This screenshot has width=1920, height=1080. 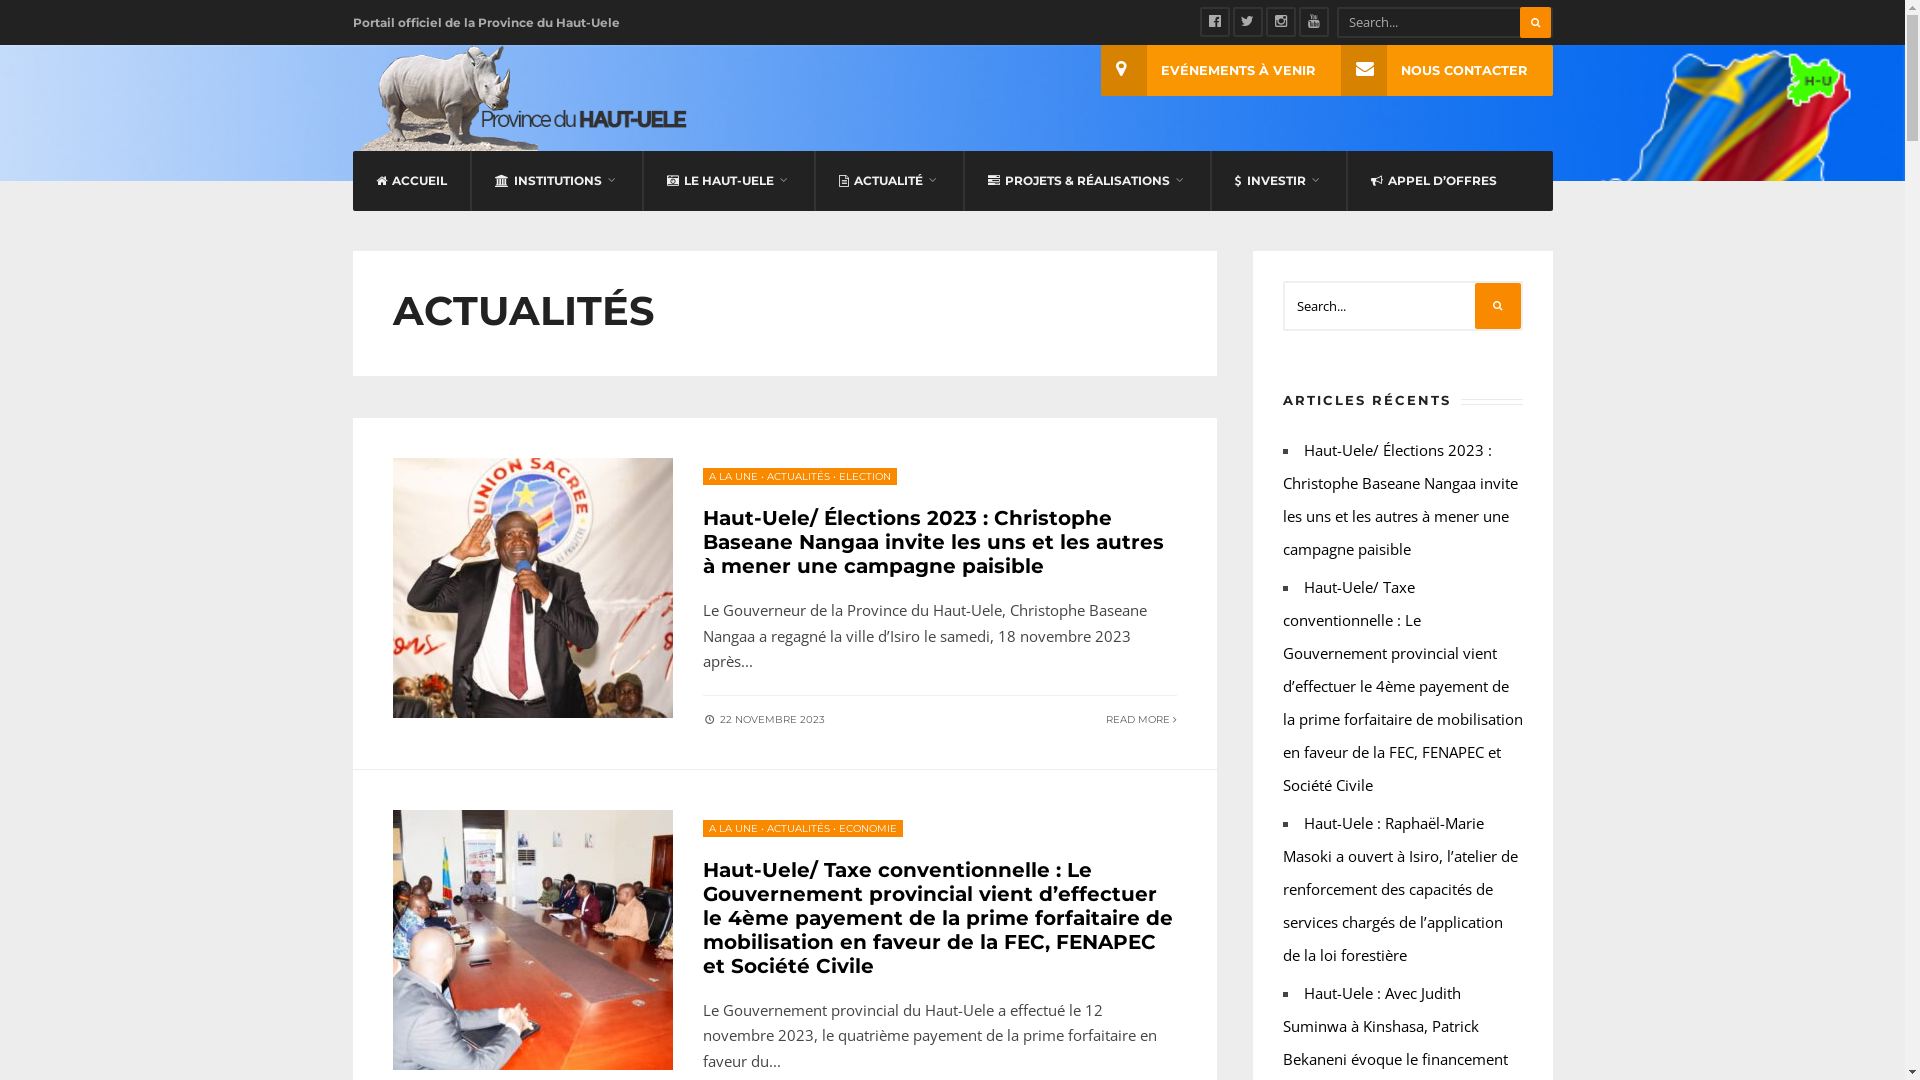 What do you see at coordinates (412, 181) in the screenshot?
I see `ACCUEIL` at bounding box center [412, 181].